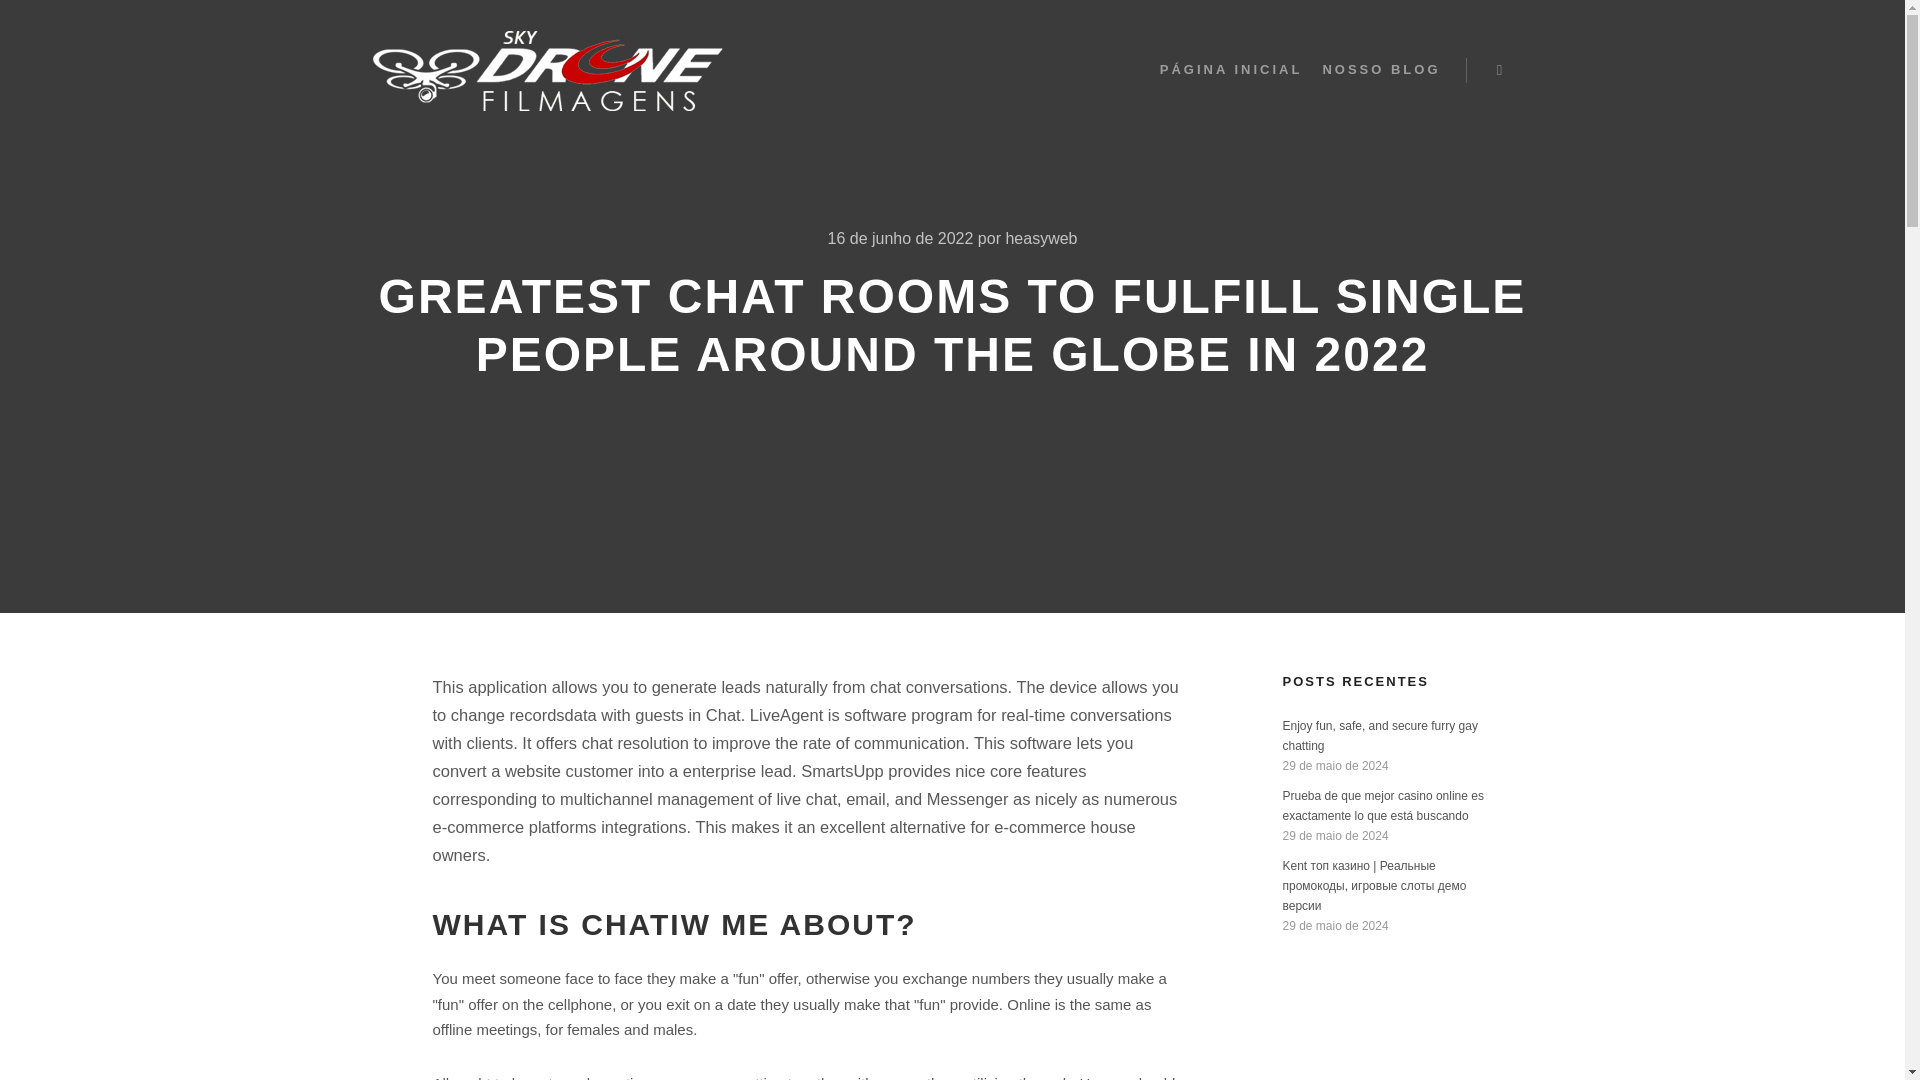 The image size is (1920, 1080). What do you see at coordinates (1500, 70) in the screenshot?
I see `Pesquisa` at bounding box center [1500, 70].